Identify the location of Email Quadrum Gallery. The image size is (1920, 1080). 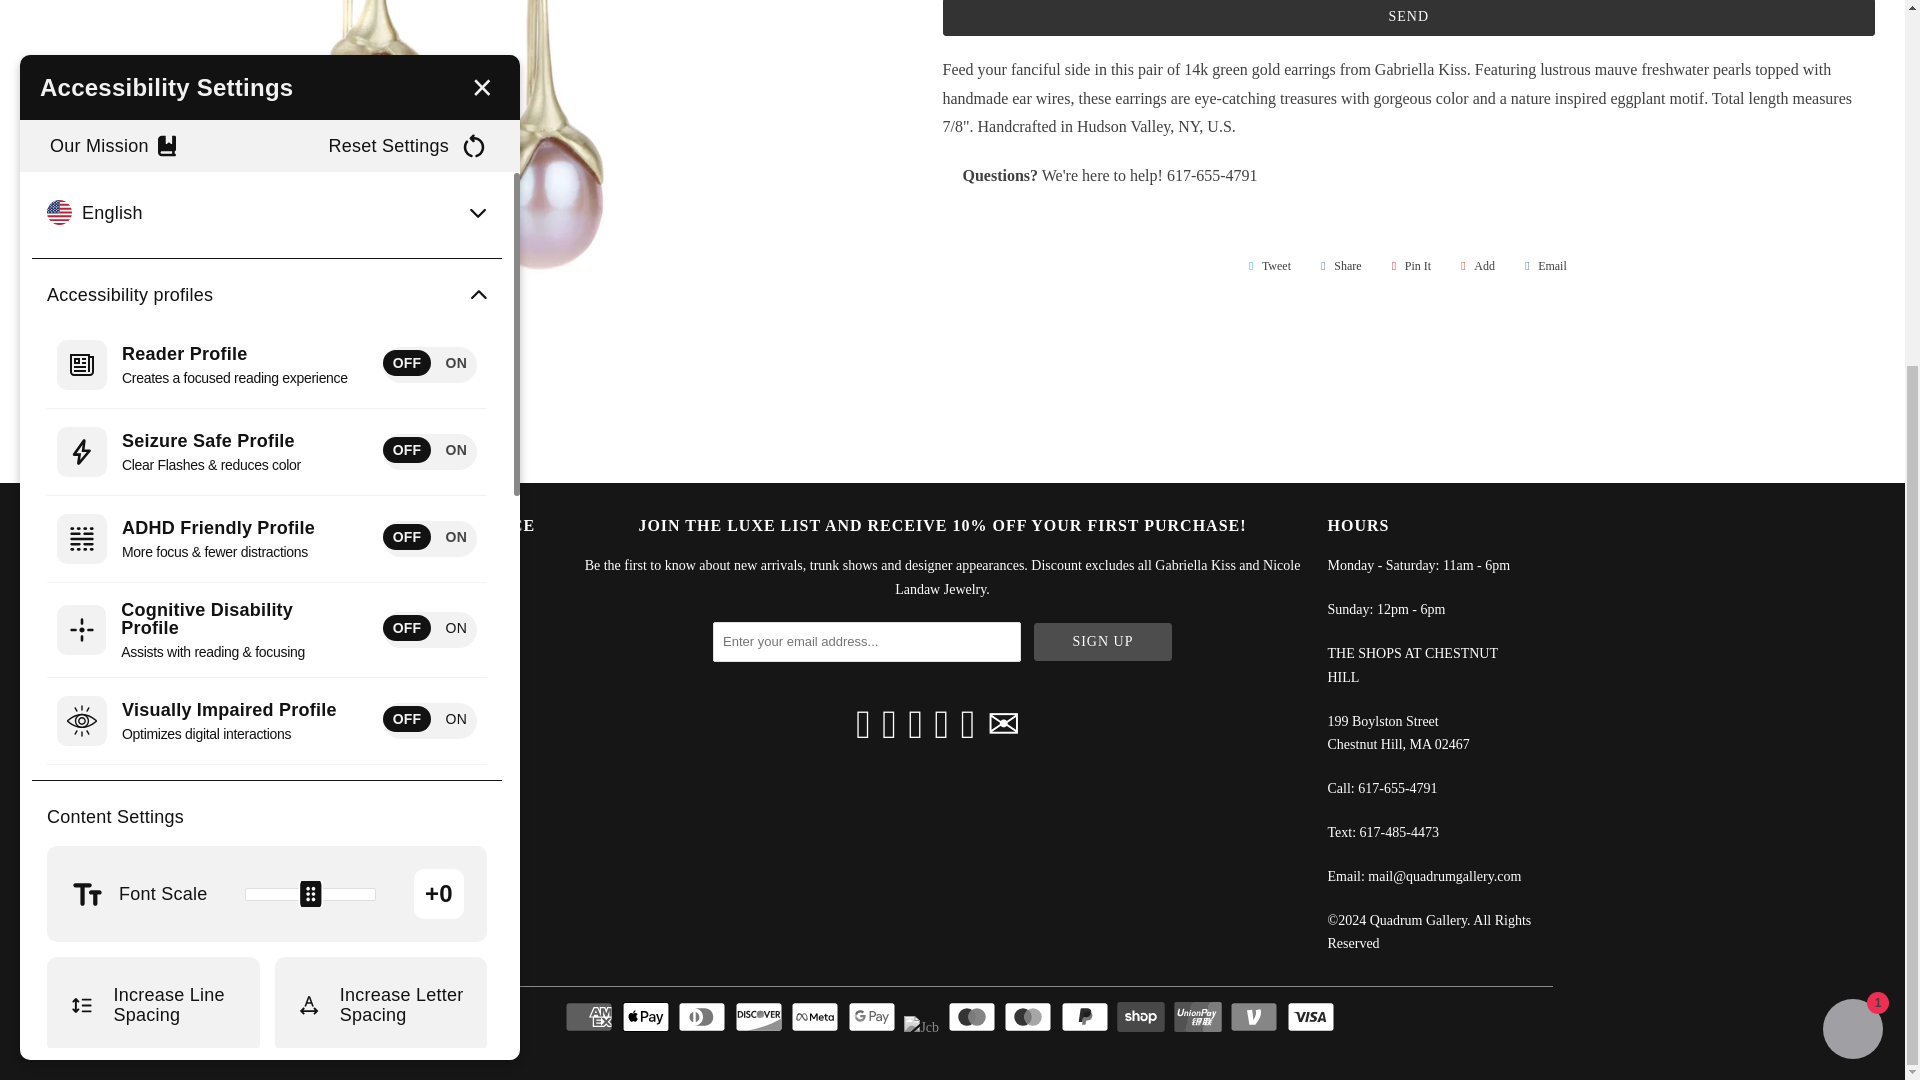
(1004, 724).